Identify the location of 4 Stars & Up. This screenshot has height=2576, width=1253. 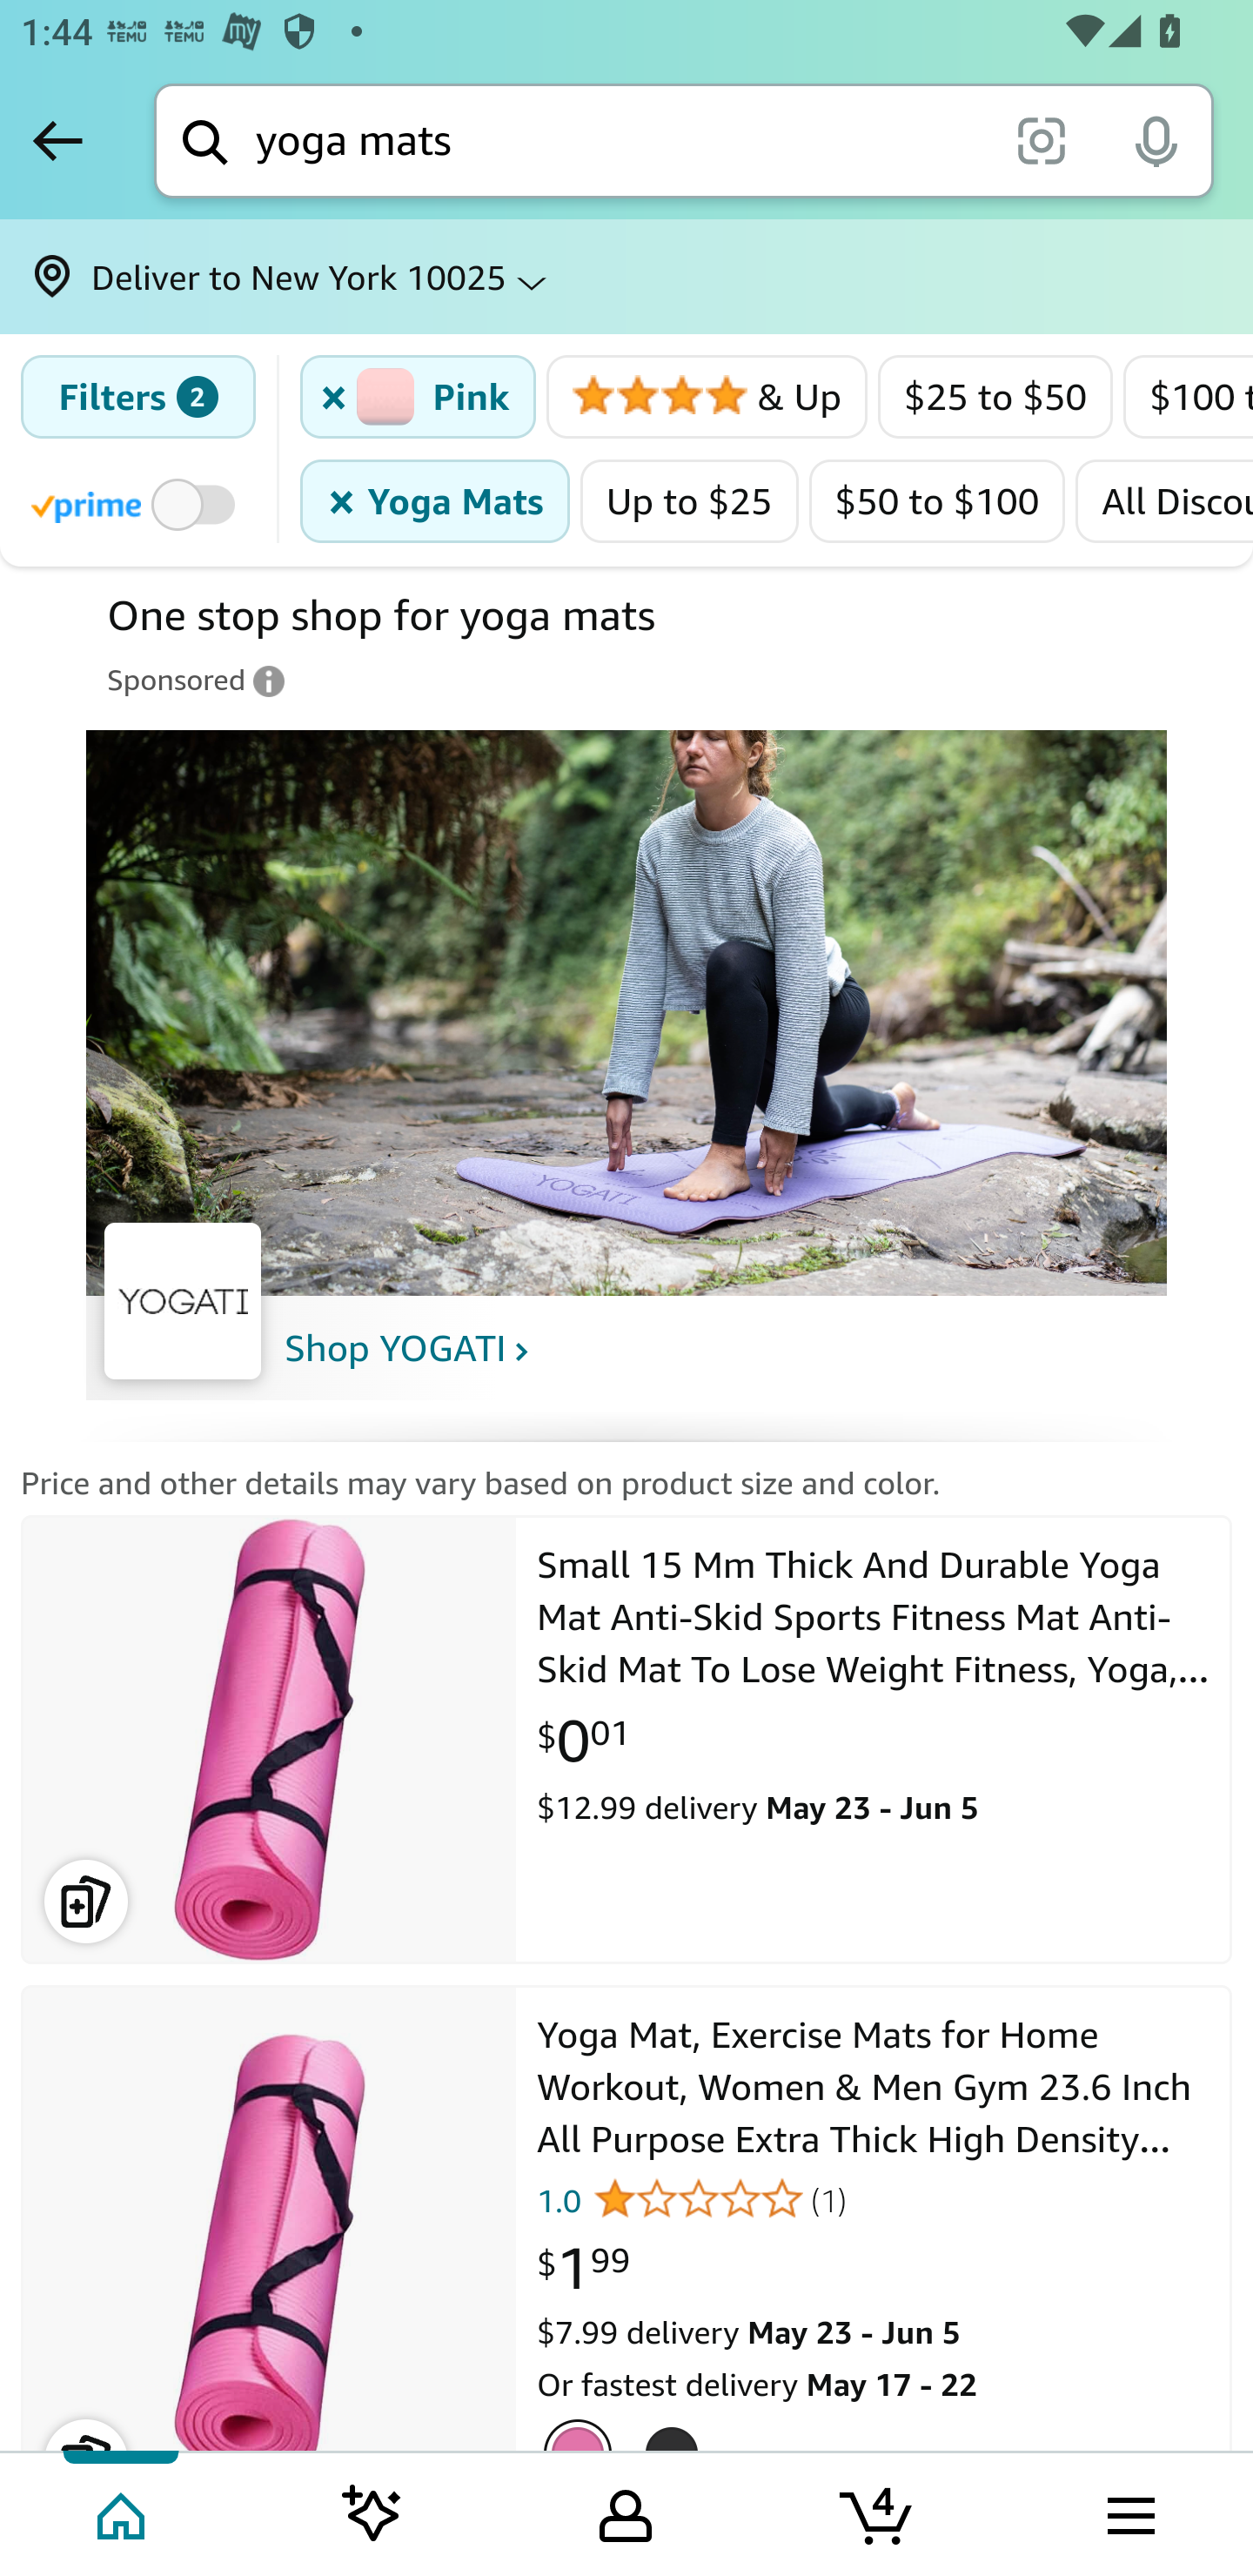
(707, 397).